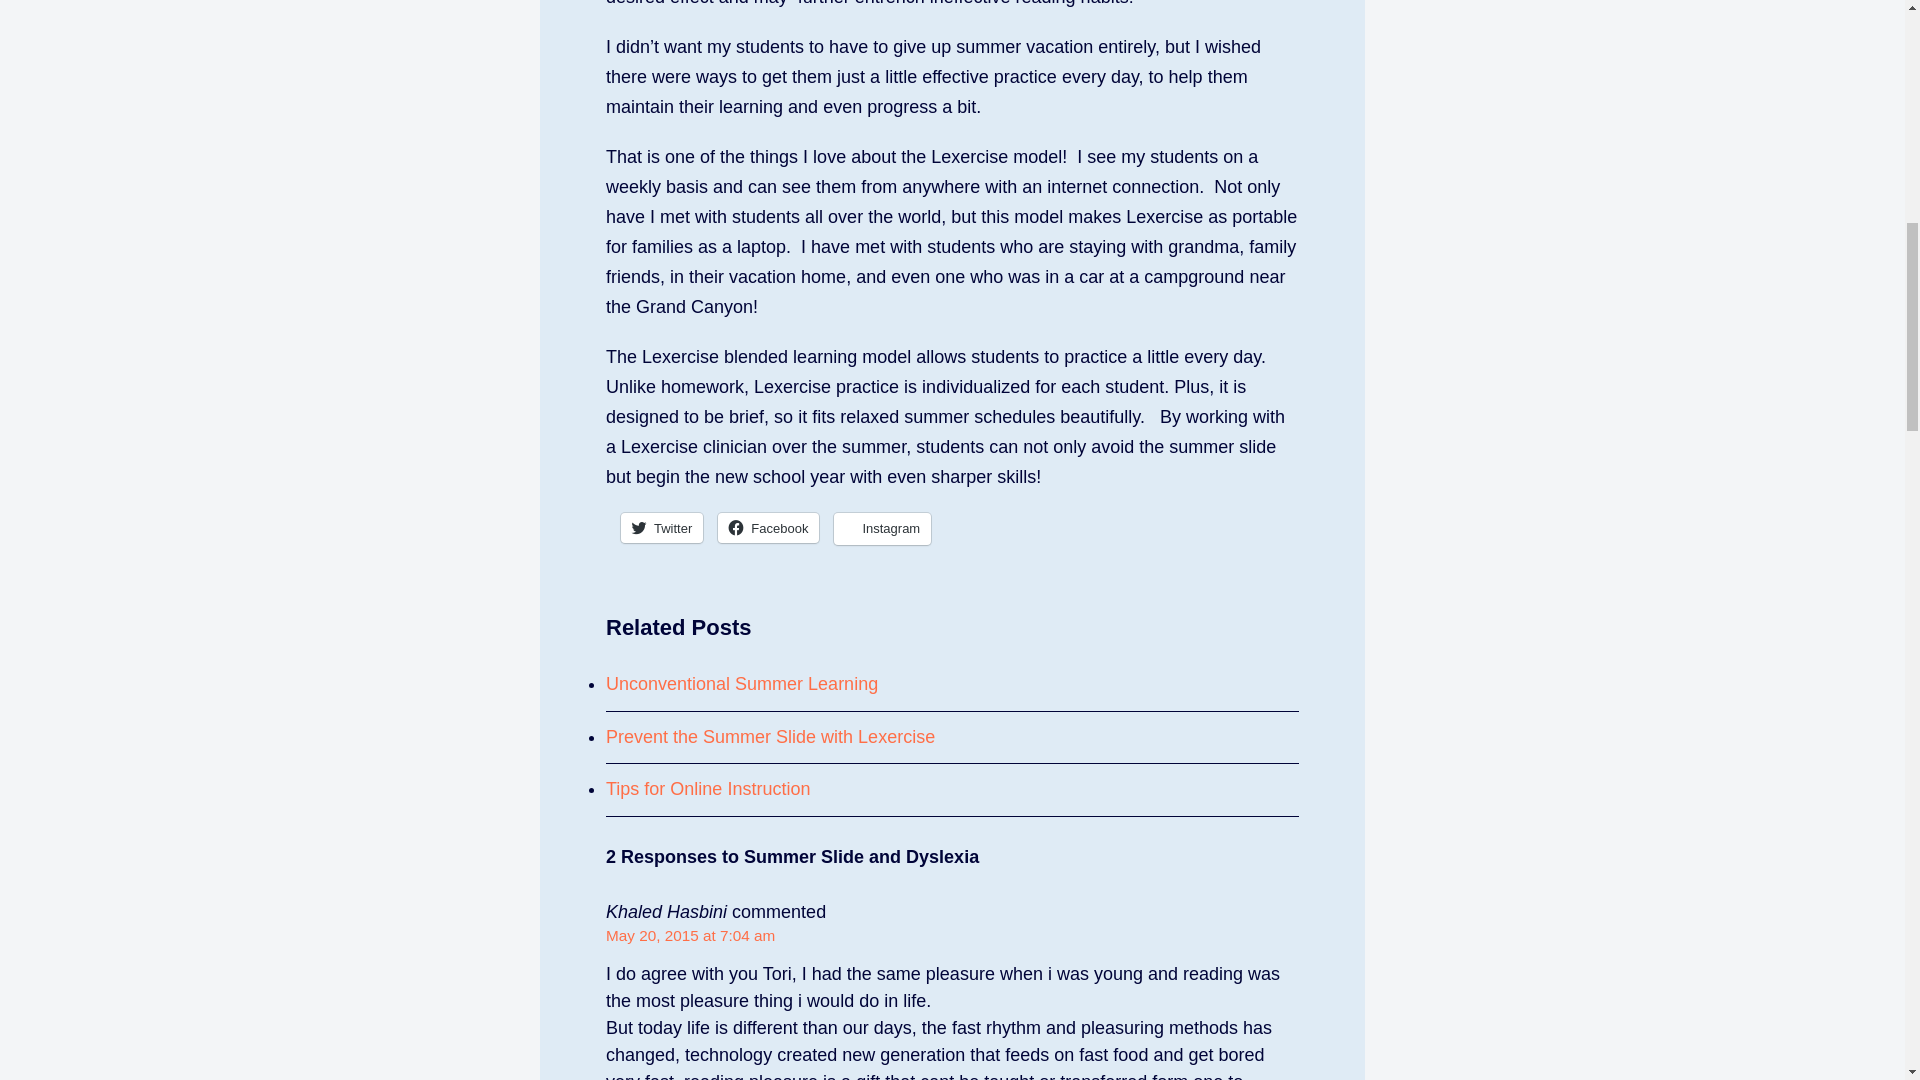  I want to click on Click to share on Instagram, so click(882, 529).